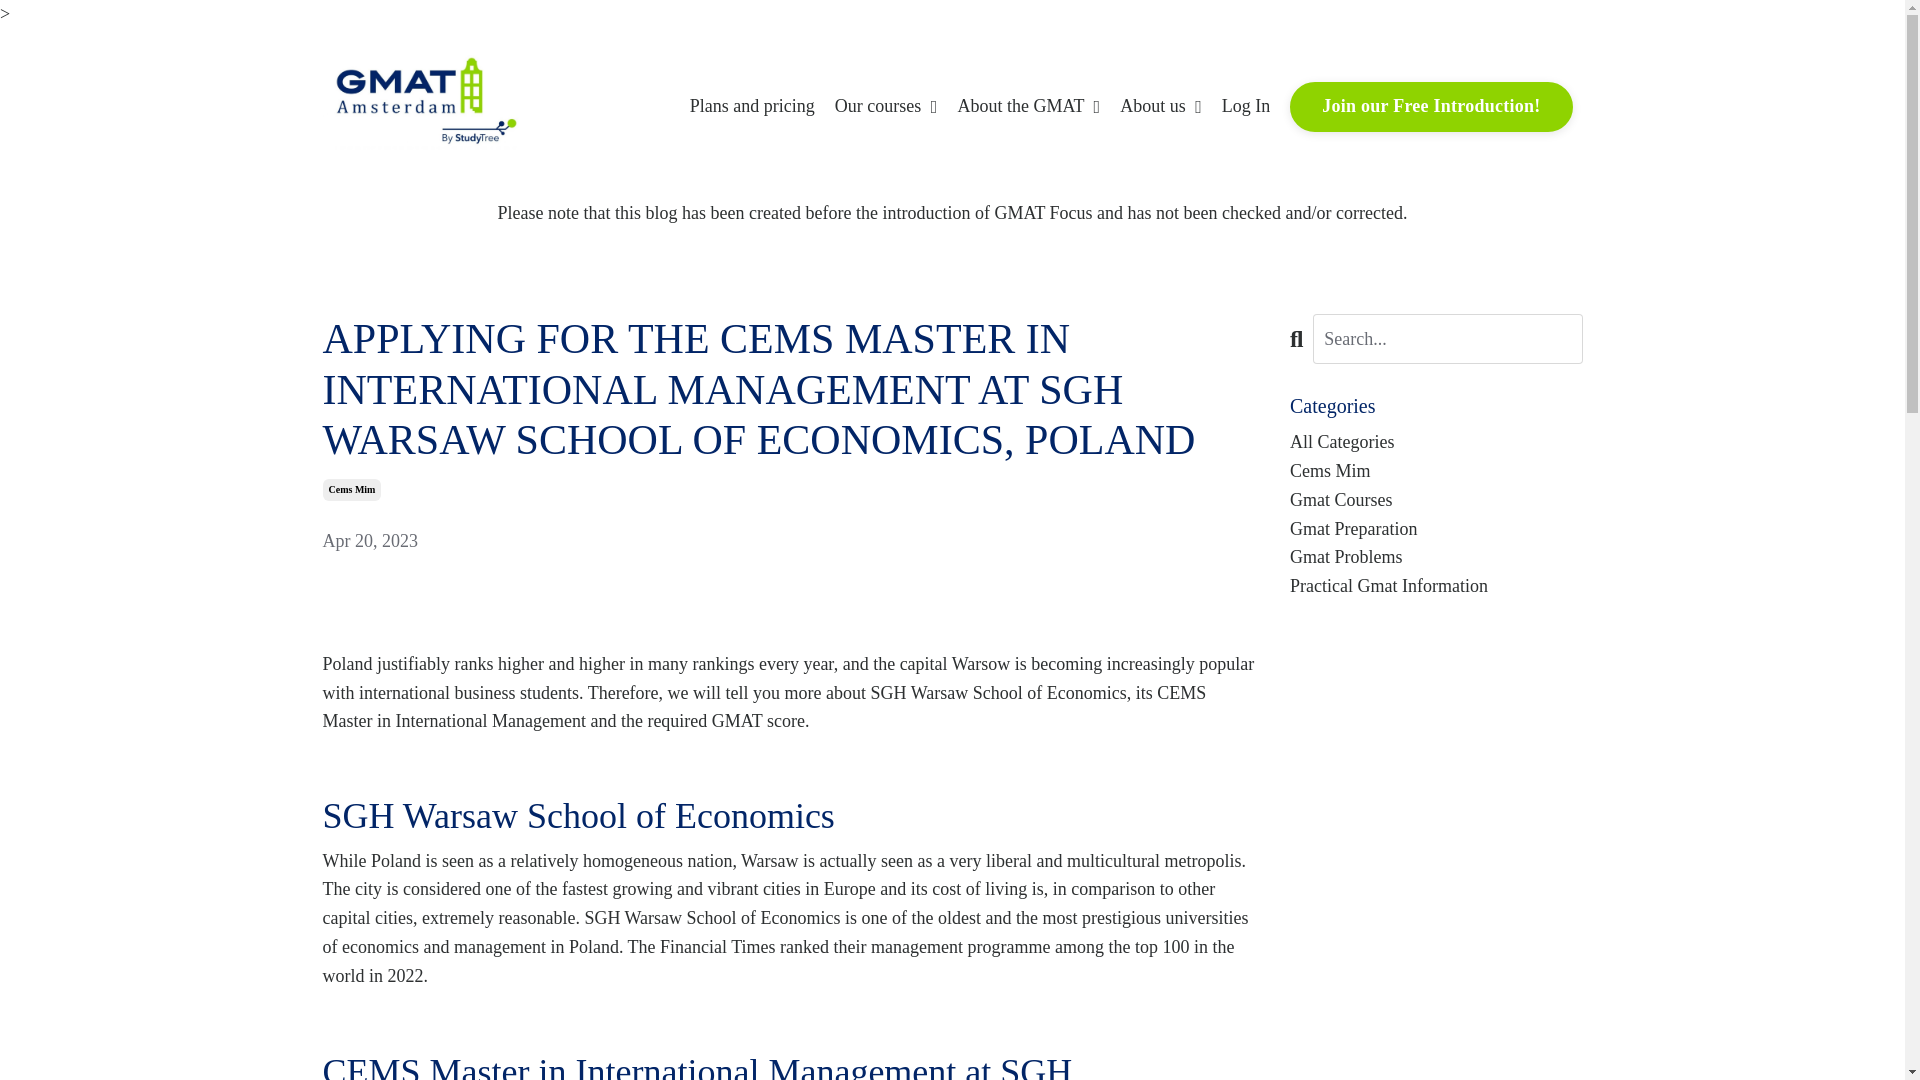 This screenshot has height=1080, width=1920. What do you see at coordinates (1436, 558) in the screenshot?
I see `Gmat Problems` at bounding box center [1436, 558].